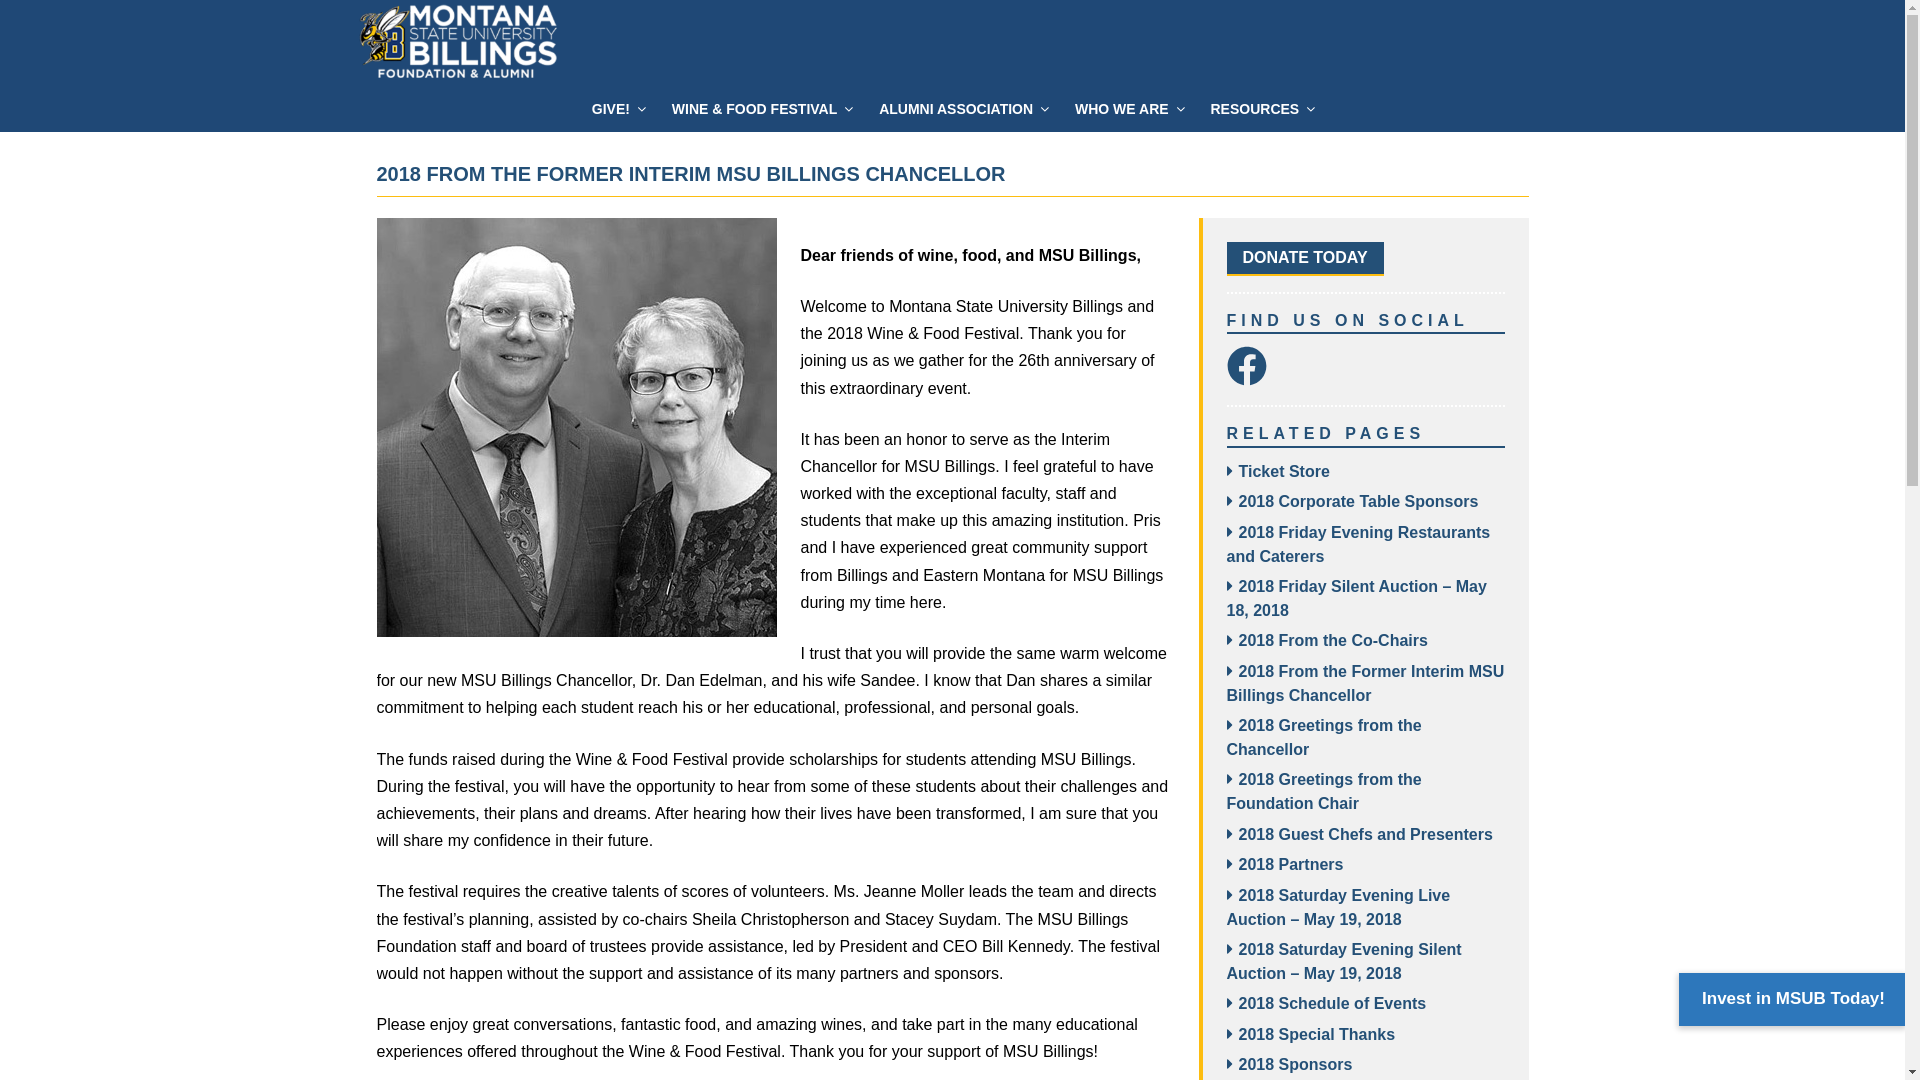 This screenshot has height=1080, width=1920. What do you see at coordinates (1283, 471) in the screenshot?
I see `Ticket Store` at bounding box center [1283, 471].